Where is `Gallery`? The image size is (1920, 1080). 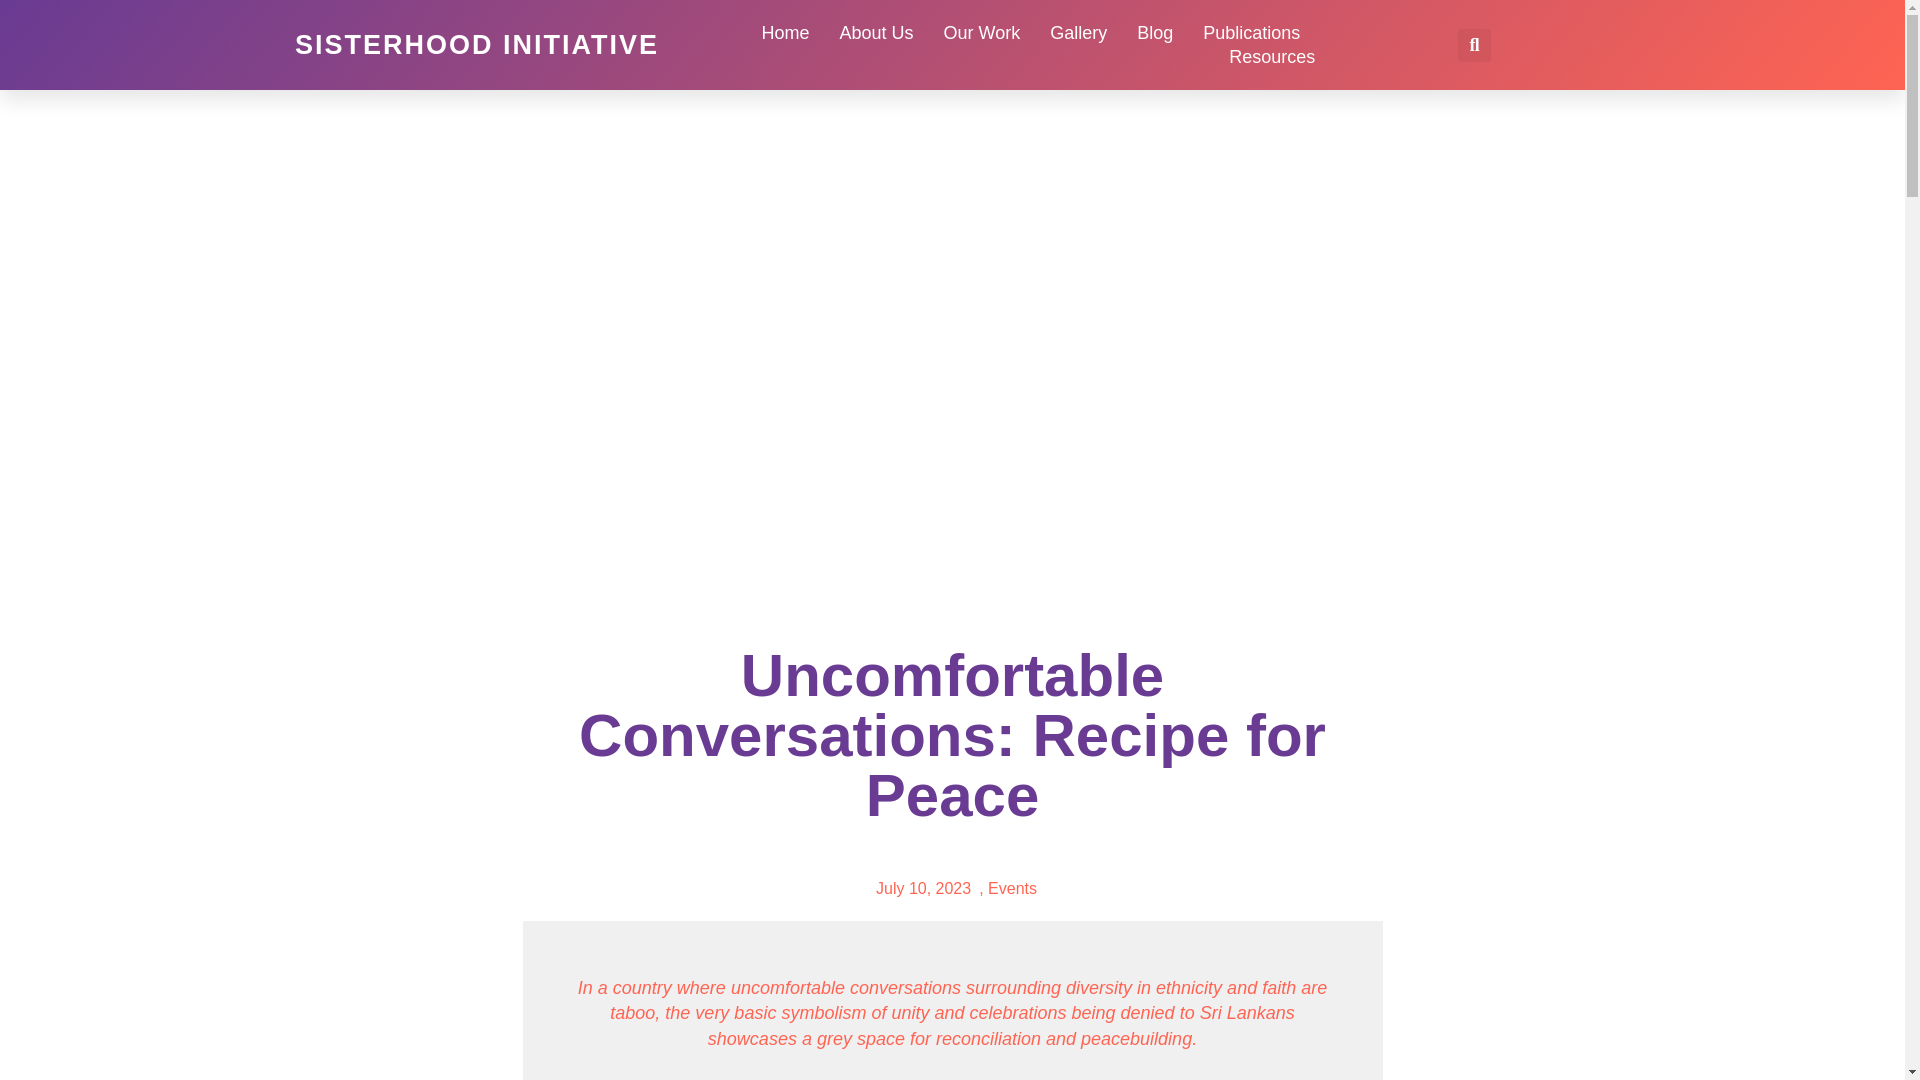
Gallery is located at coordinates (1078, 32).